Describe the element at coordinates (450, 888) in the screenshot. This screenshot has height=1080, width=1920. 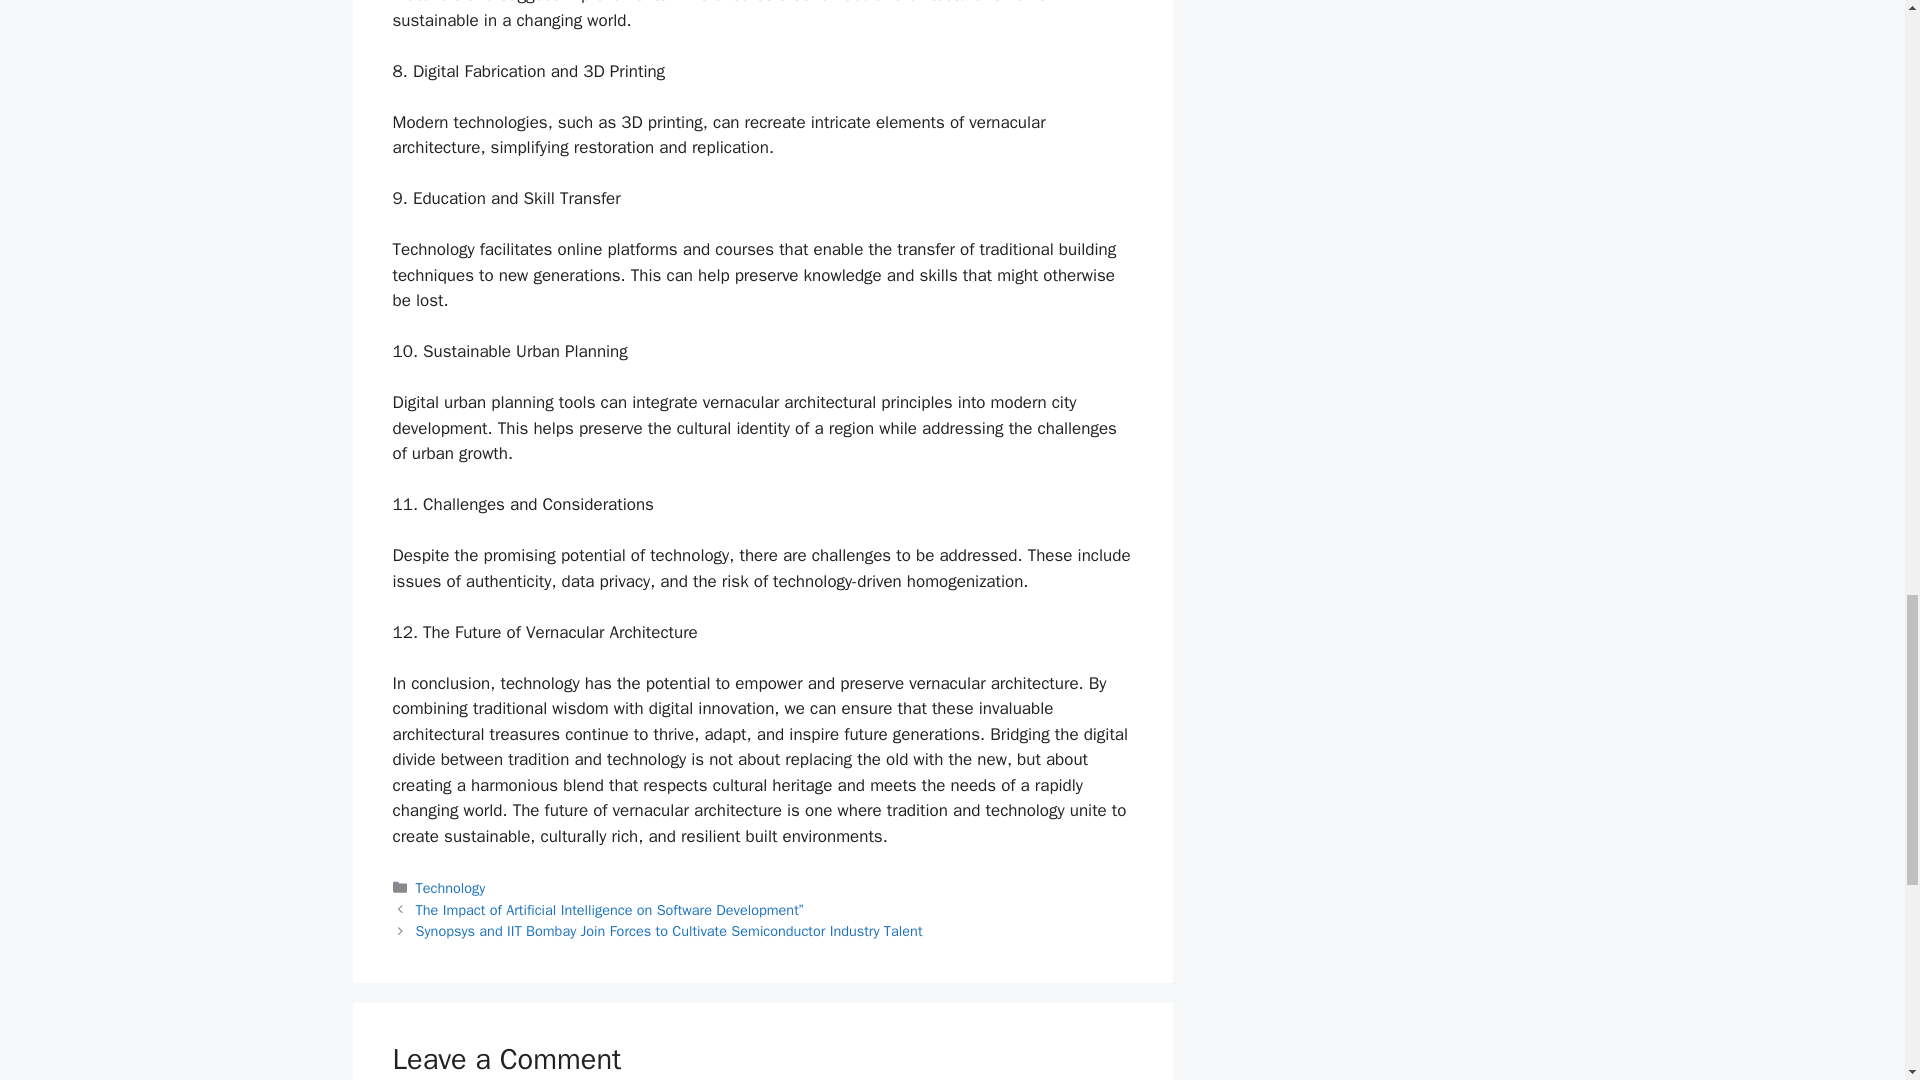
I see `Technology` at that location.